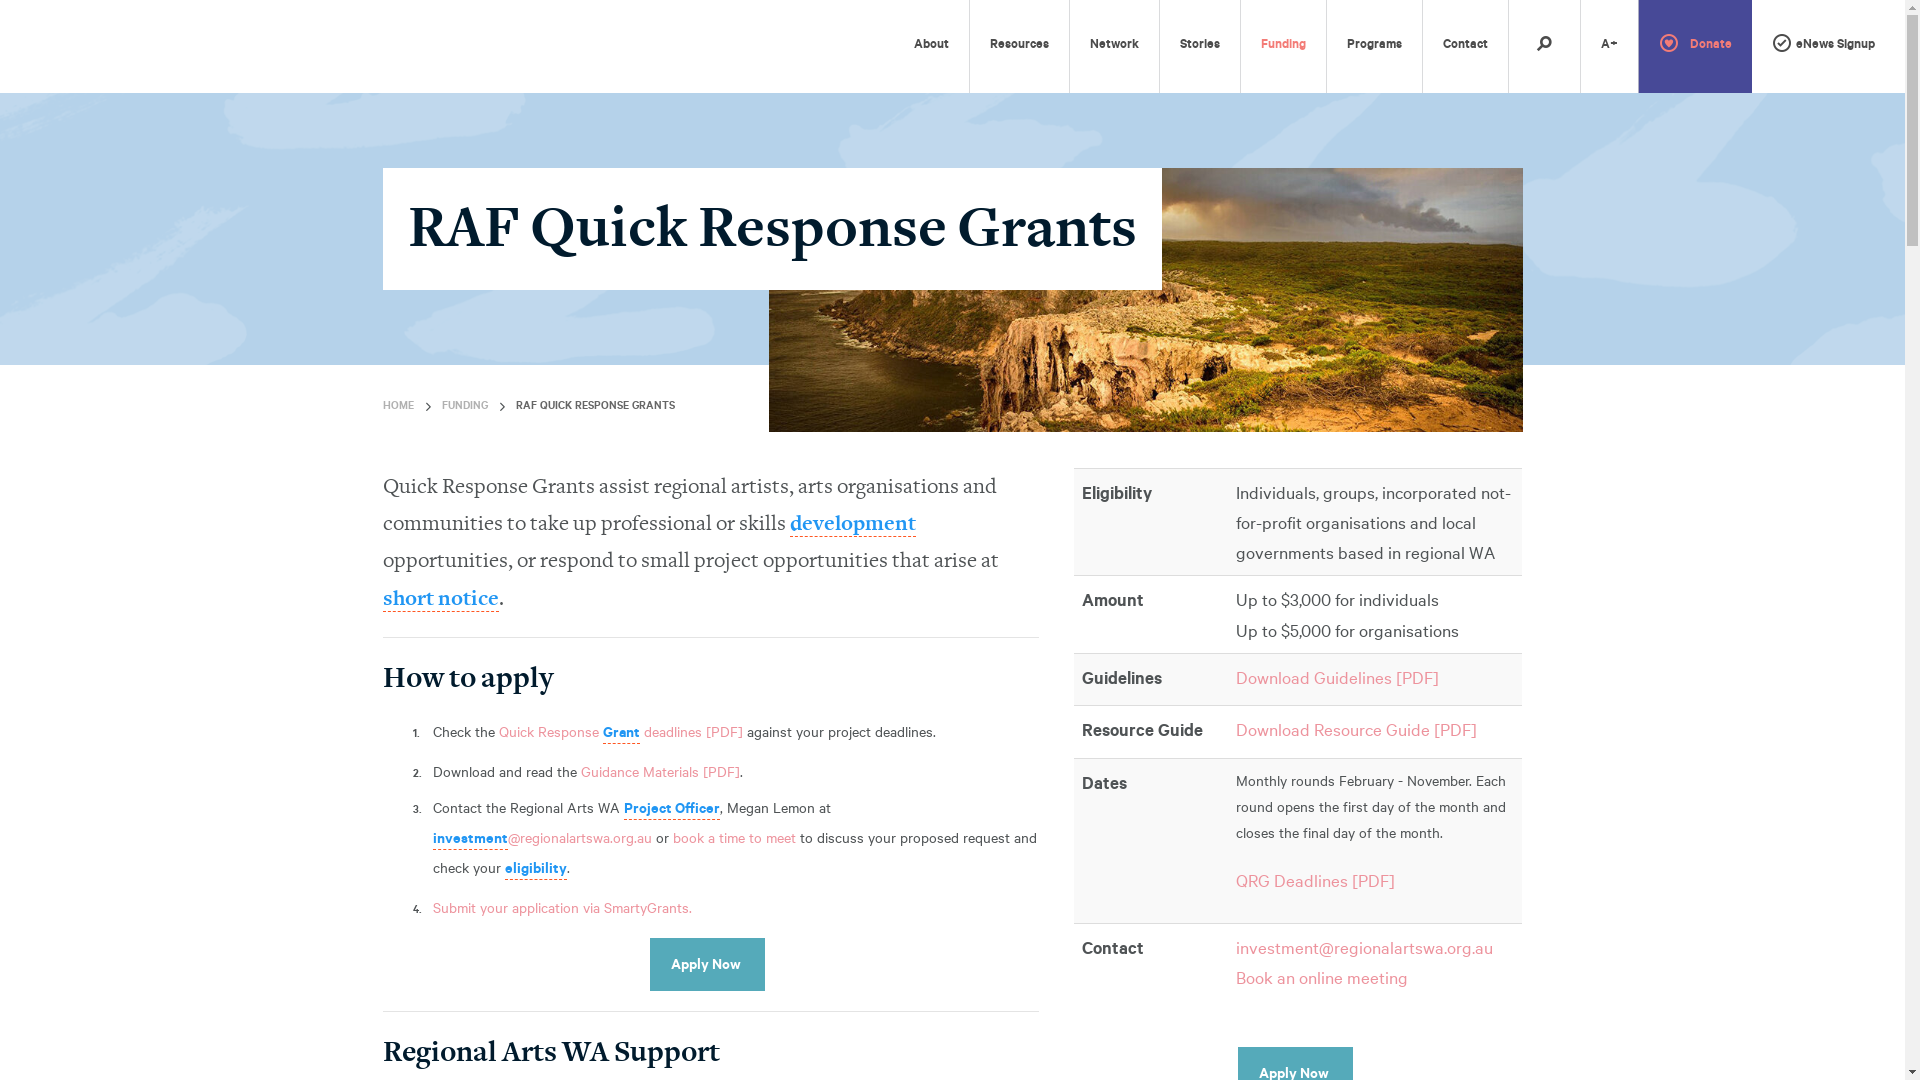 The width and height of the screenshot is (1920, 1080). Describe the element at coordinates (1114, 46) in the screenshot. I see `Network` at that location.